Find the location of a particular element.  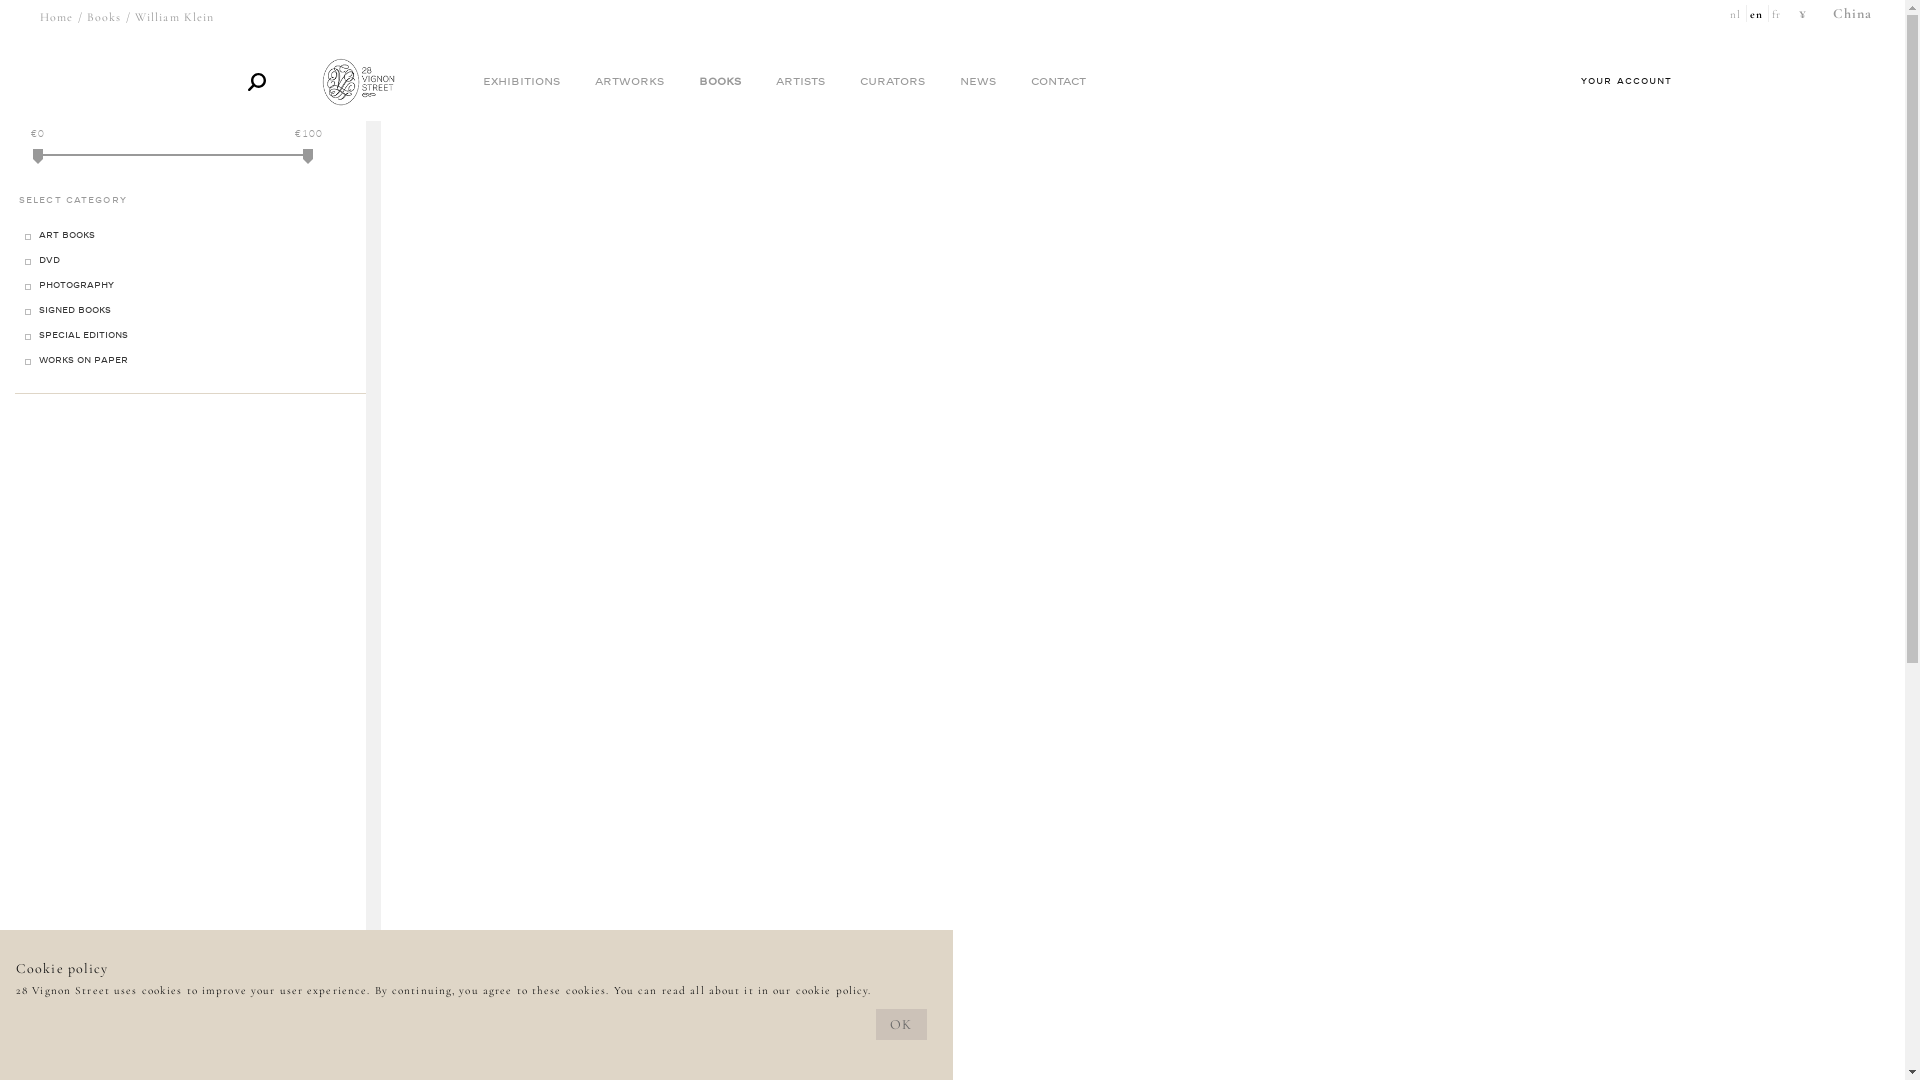

William Klein is located at coordinates (175, 17).